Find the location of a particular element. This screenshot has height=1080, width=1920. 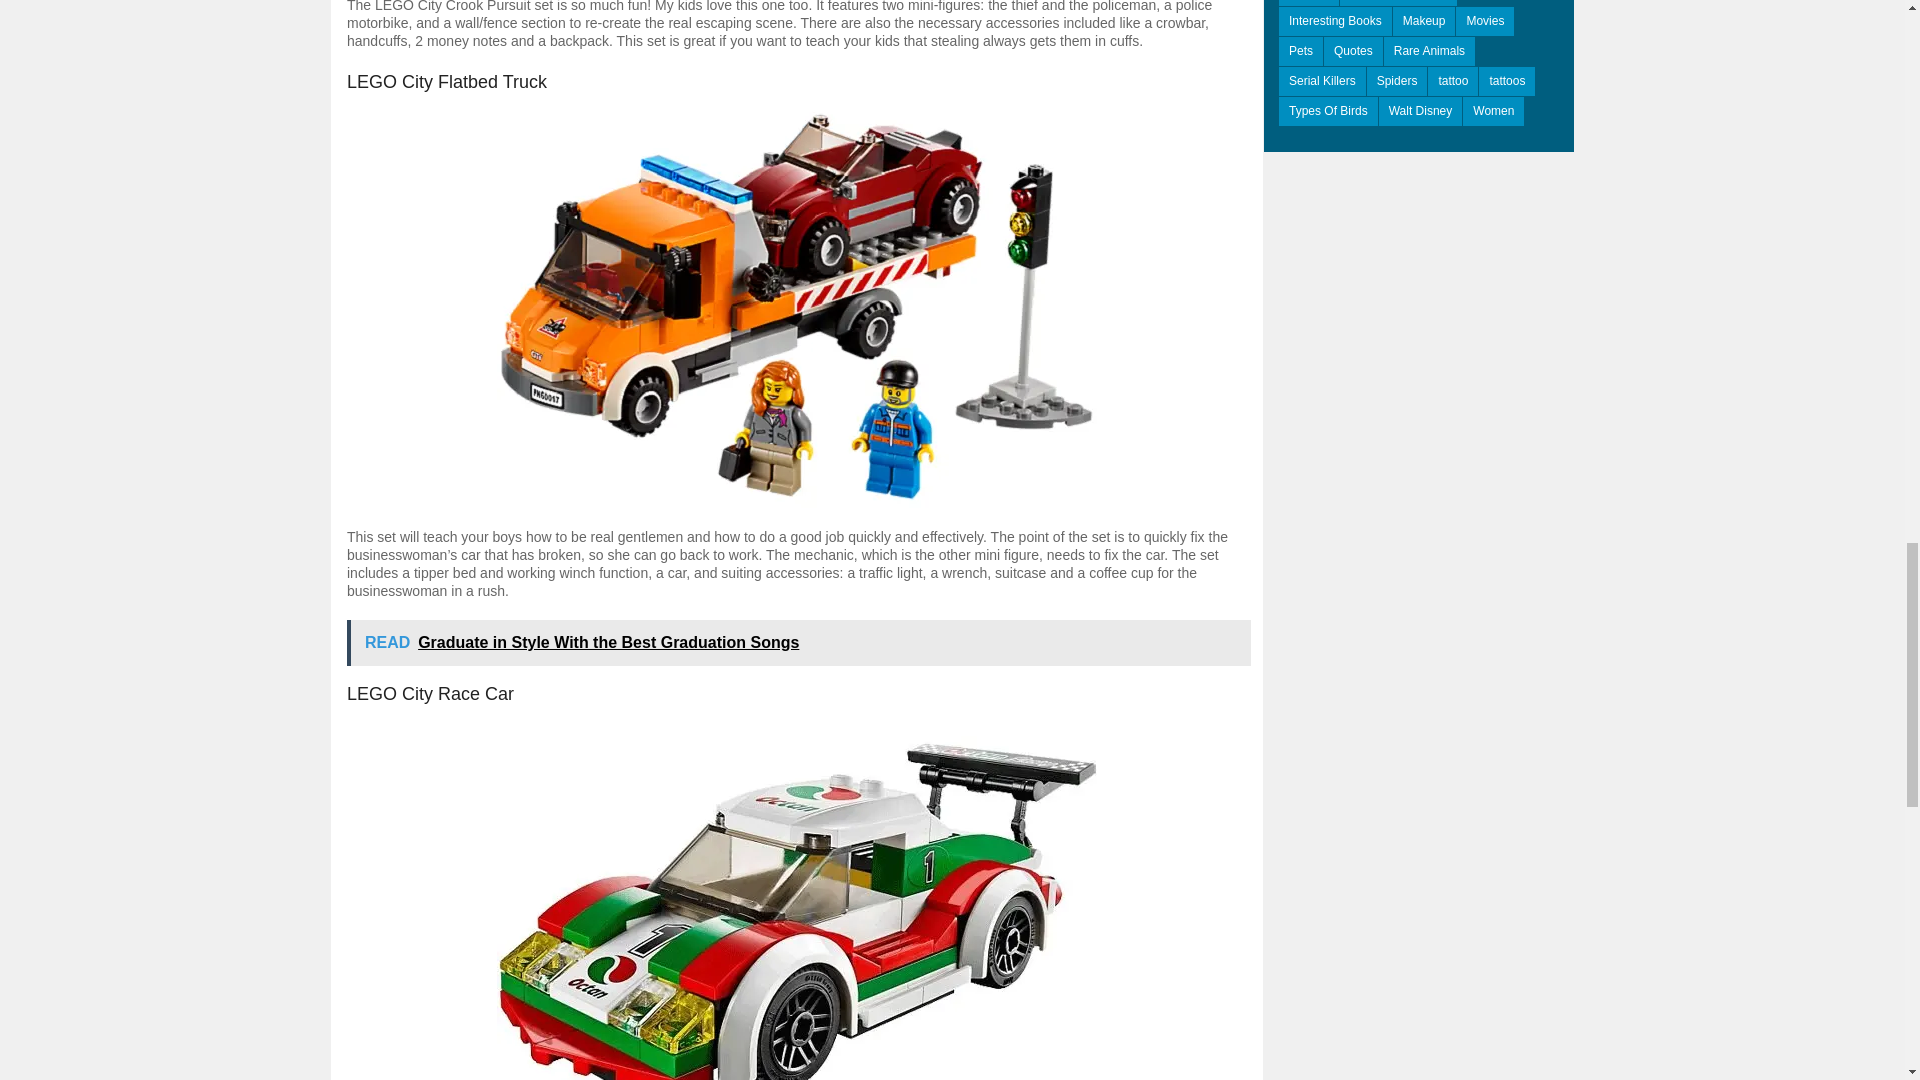

READ  Graduate in Style With the Best Graduation Songs is located at coordinates (799, 642).